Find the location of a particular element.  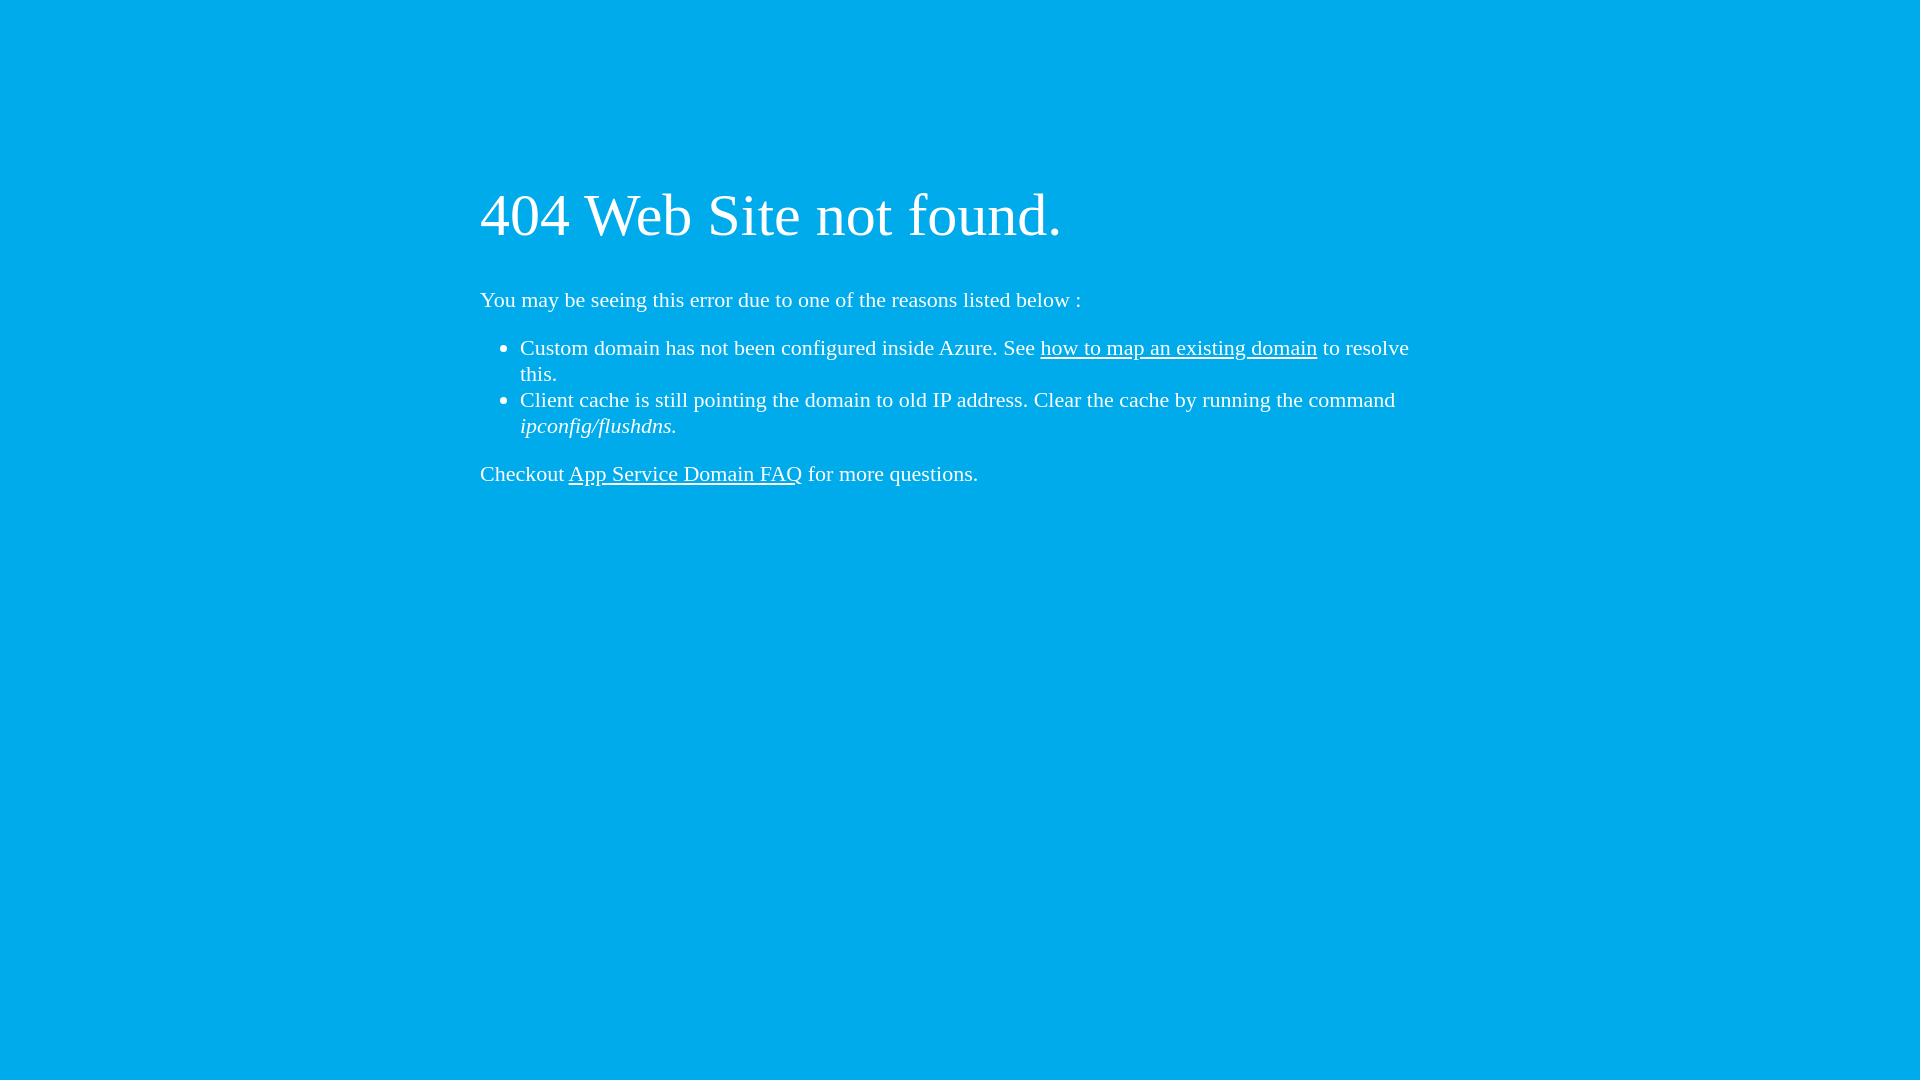

how to map an existing domain is located at coordinates (1180, 348).